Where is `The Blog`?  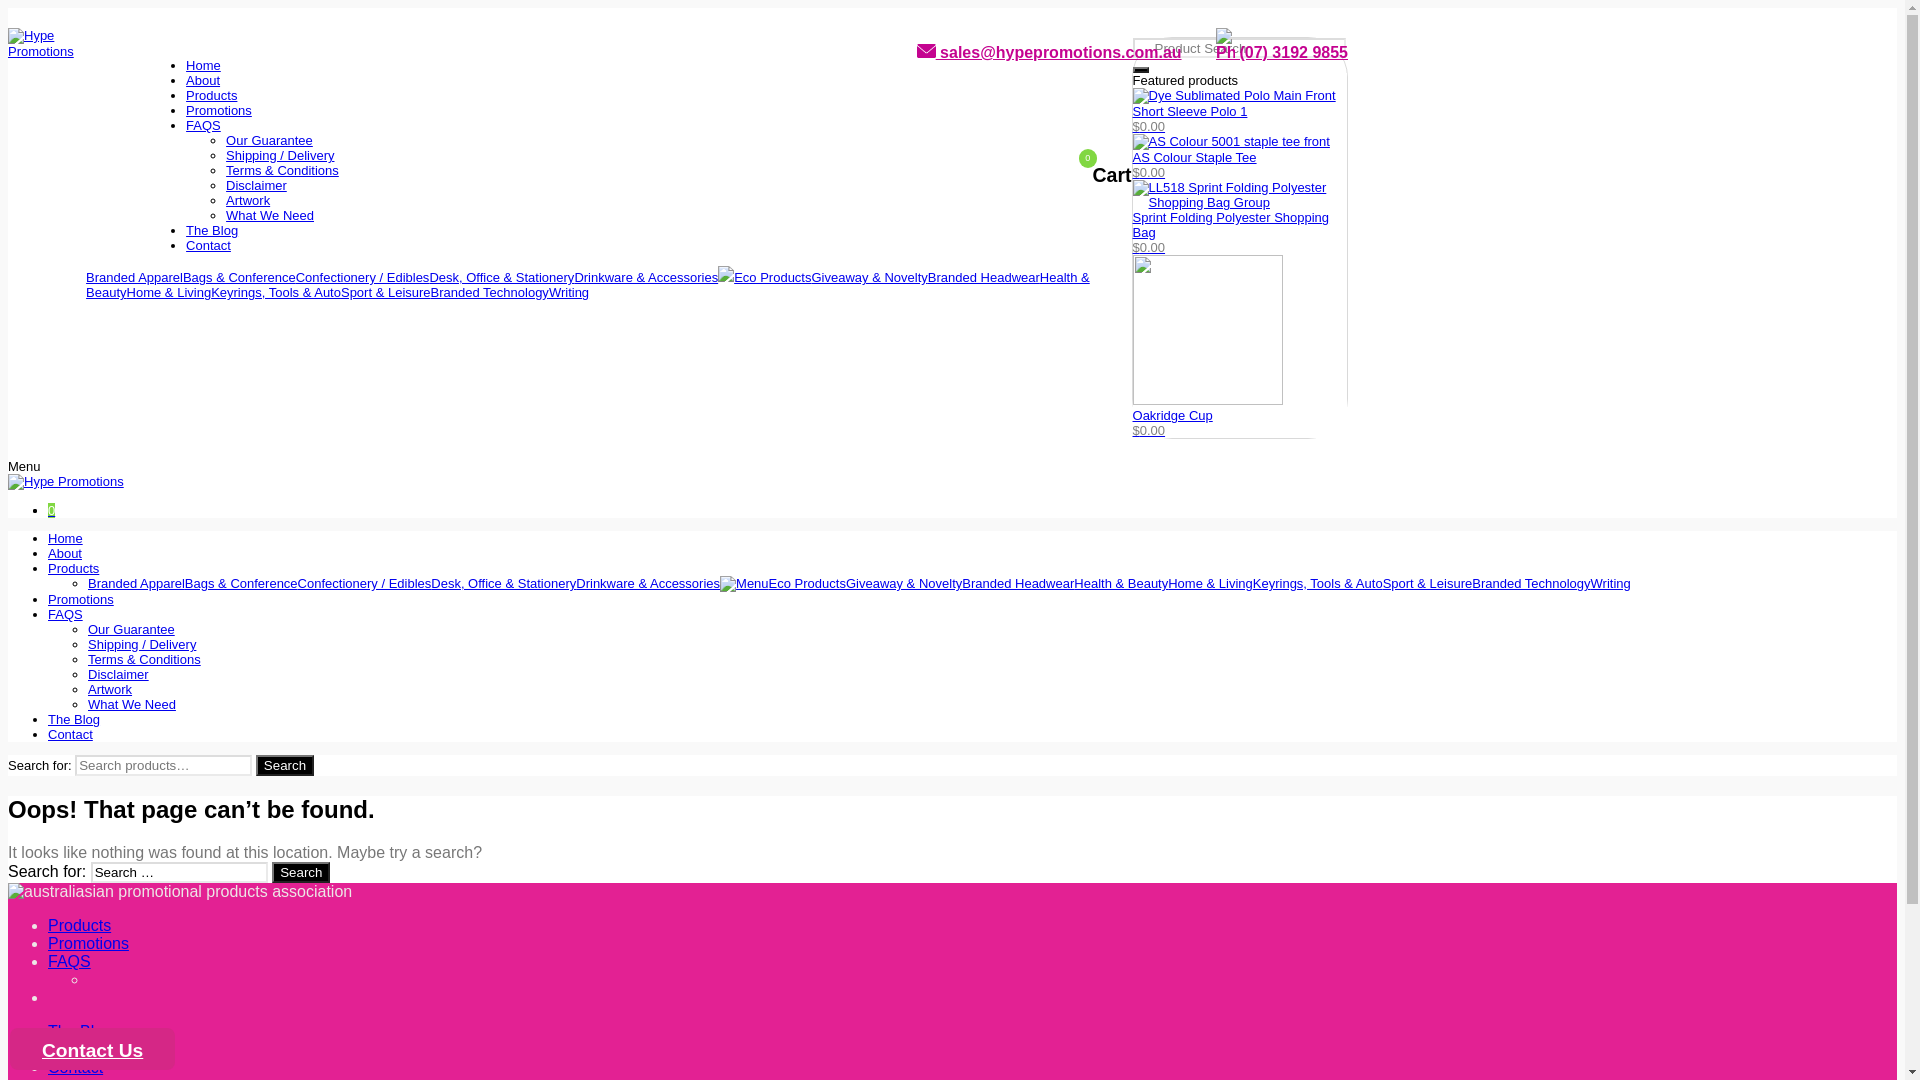
The Blog is located at coordinates (80, 1032).